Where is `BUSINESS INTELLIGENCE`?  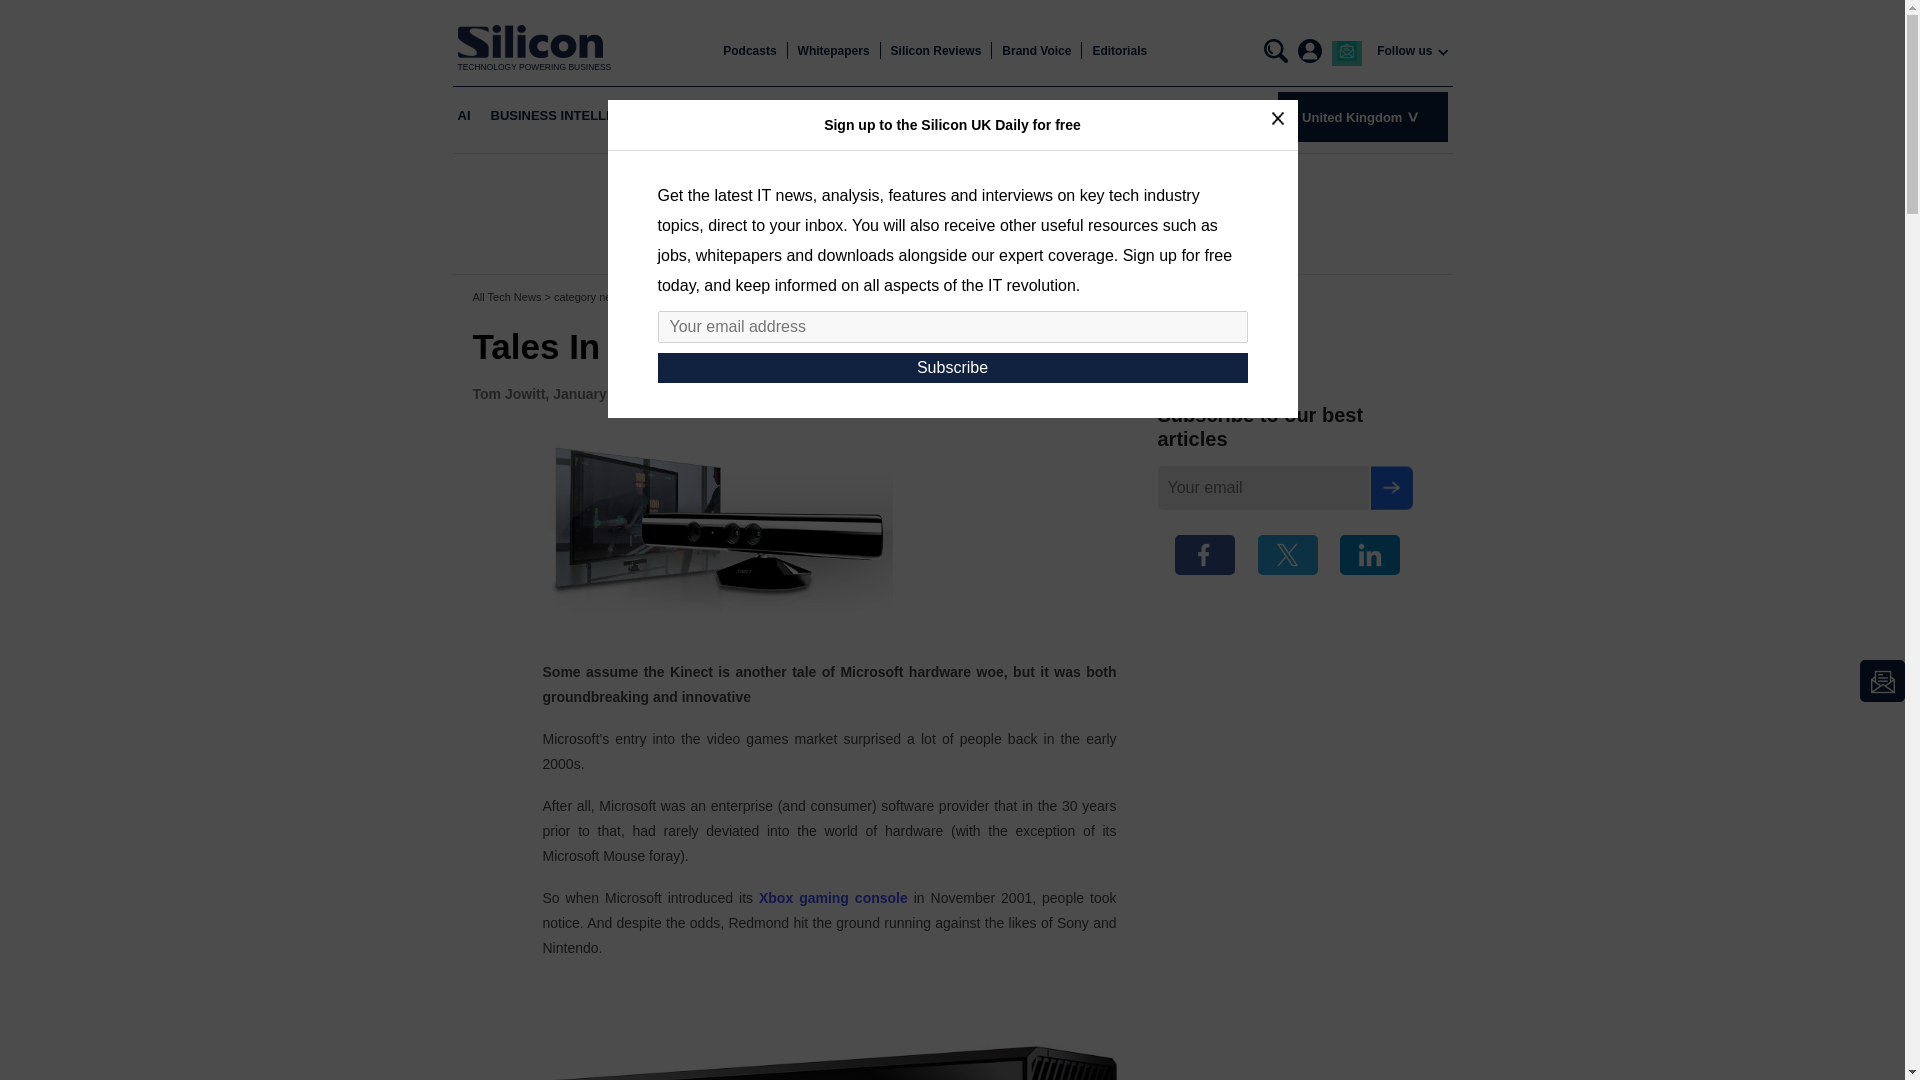
BUSINESS INTELLIGENCE is located at coordinates (572, 116).